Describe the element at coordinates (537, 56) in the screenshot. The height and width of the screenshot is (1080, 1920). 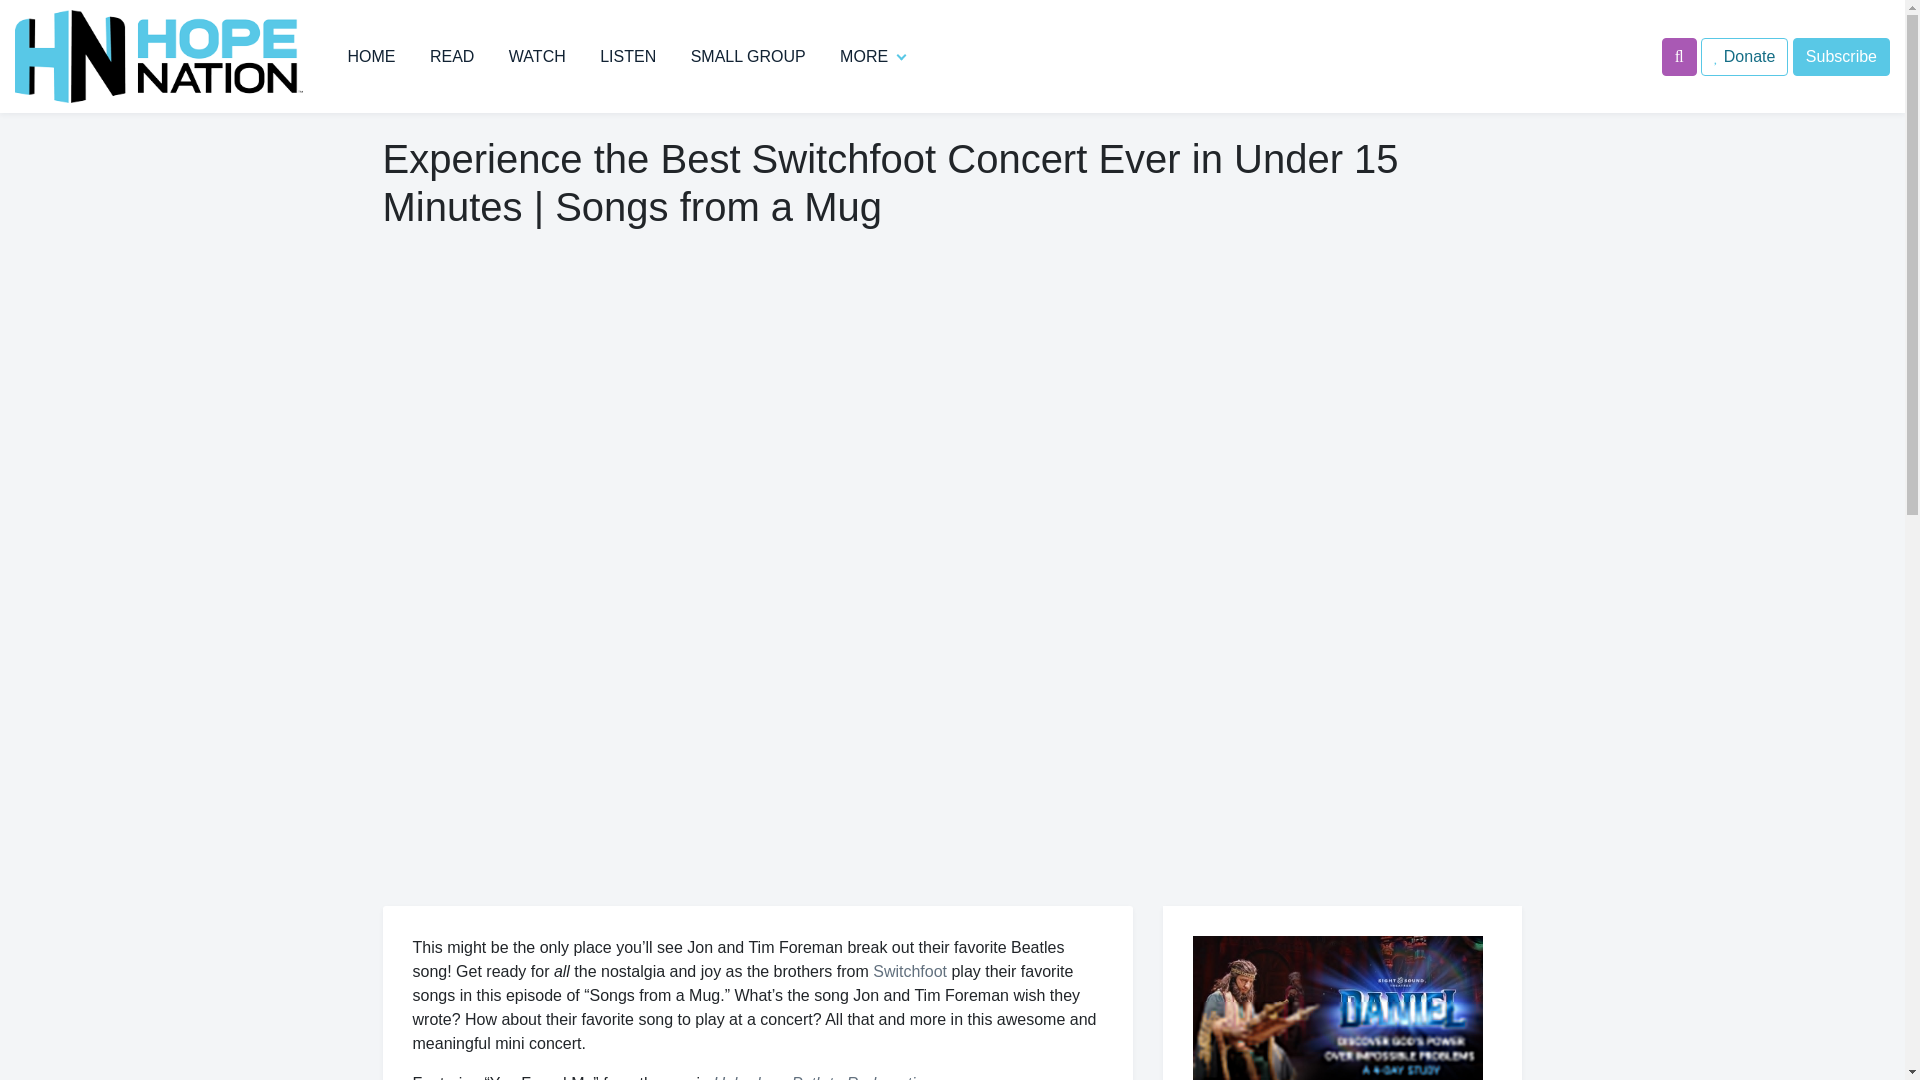
I see `Watch` at that location.